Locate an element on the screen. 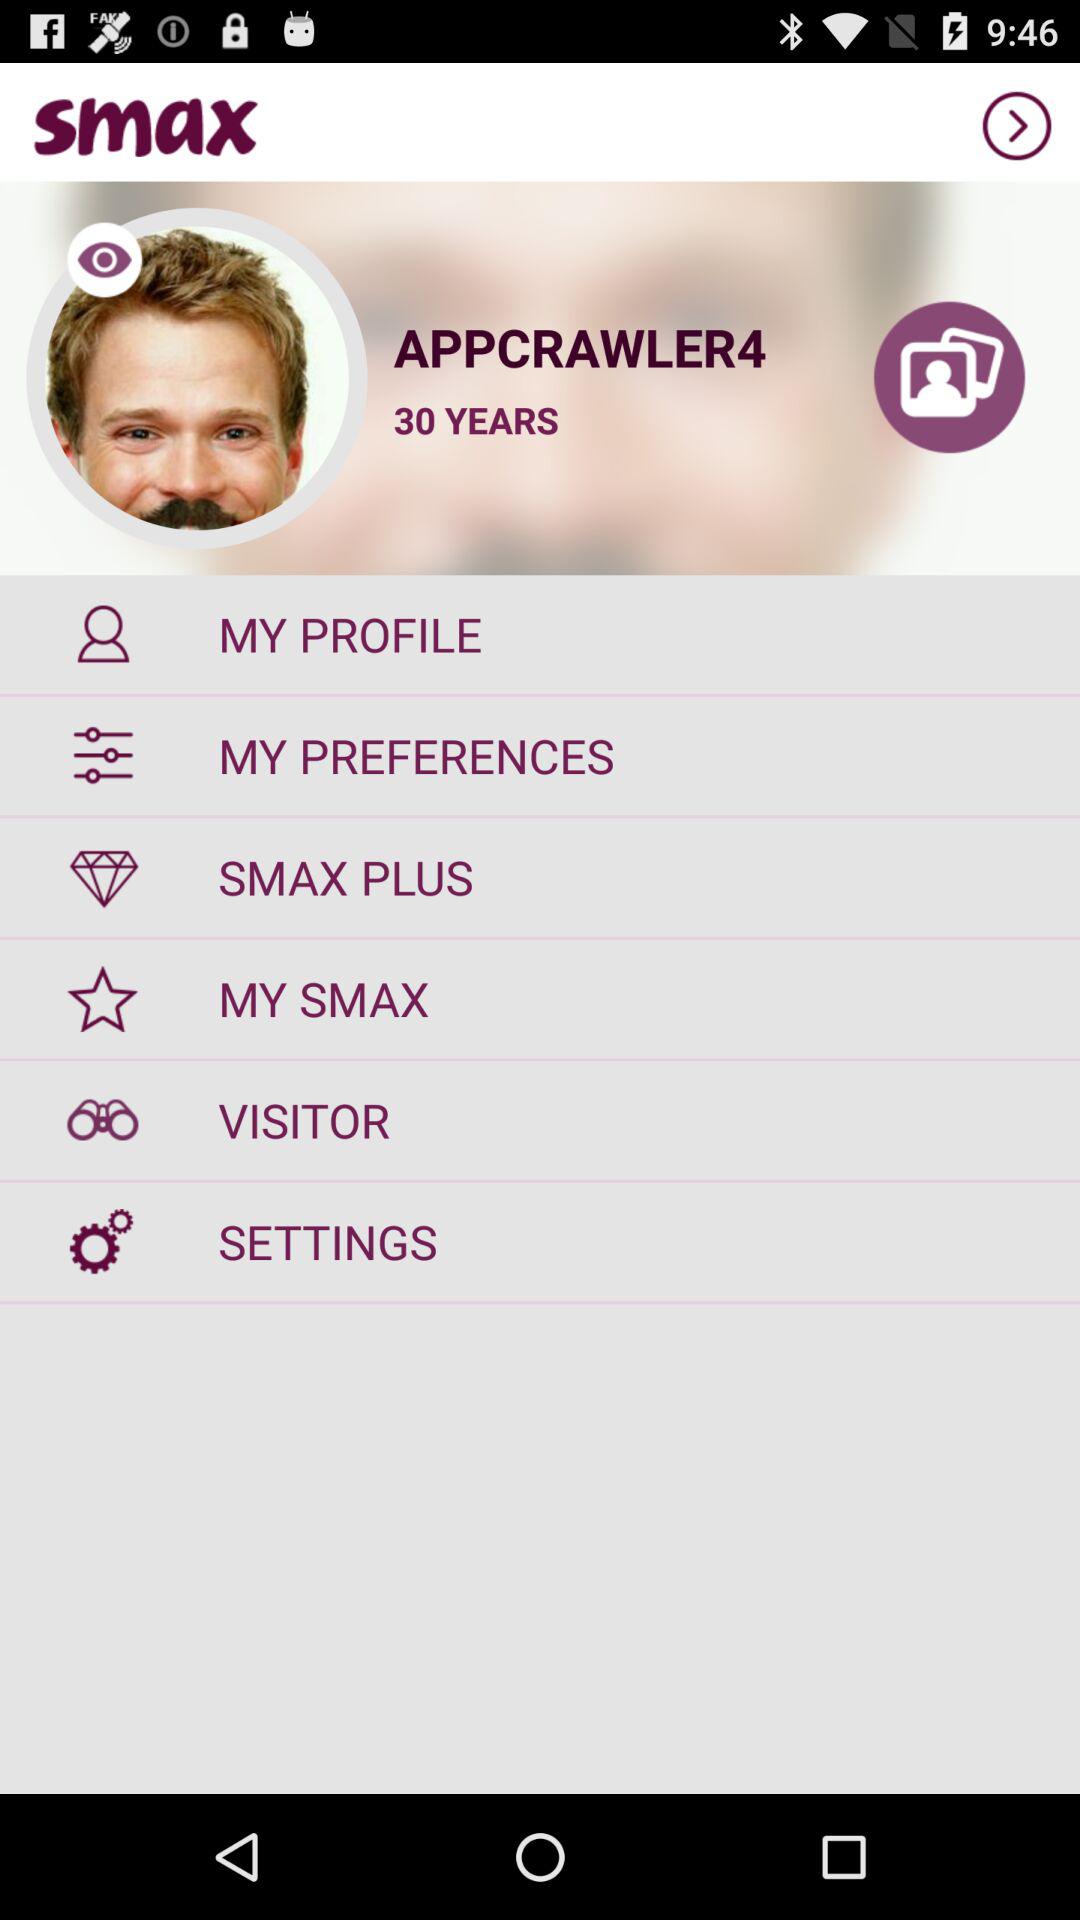 Image resolution: width=1080 pixels, height=1920 pixels. turn on the item above the my profile item is located at coordinates (949, 378).